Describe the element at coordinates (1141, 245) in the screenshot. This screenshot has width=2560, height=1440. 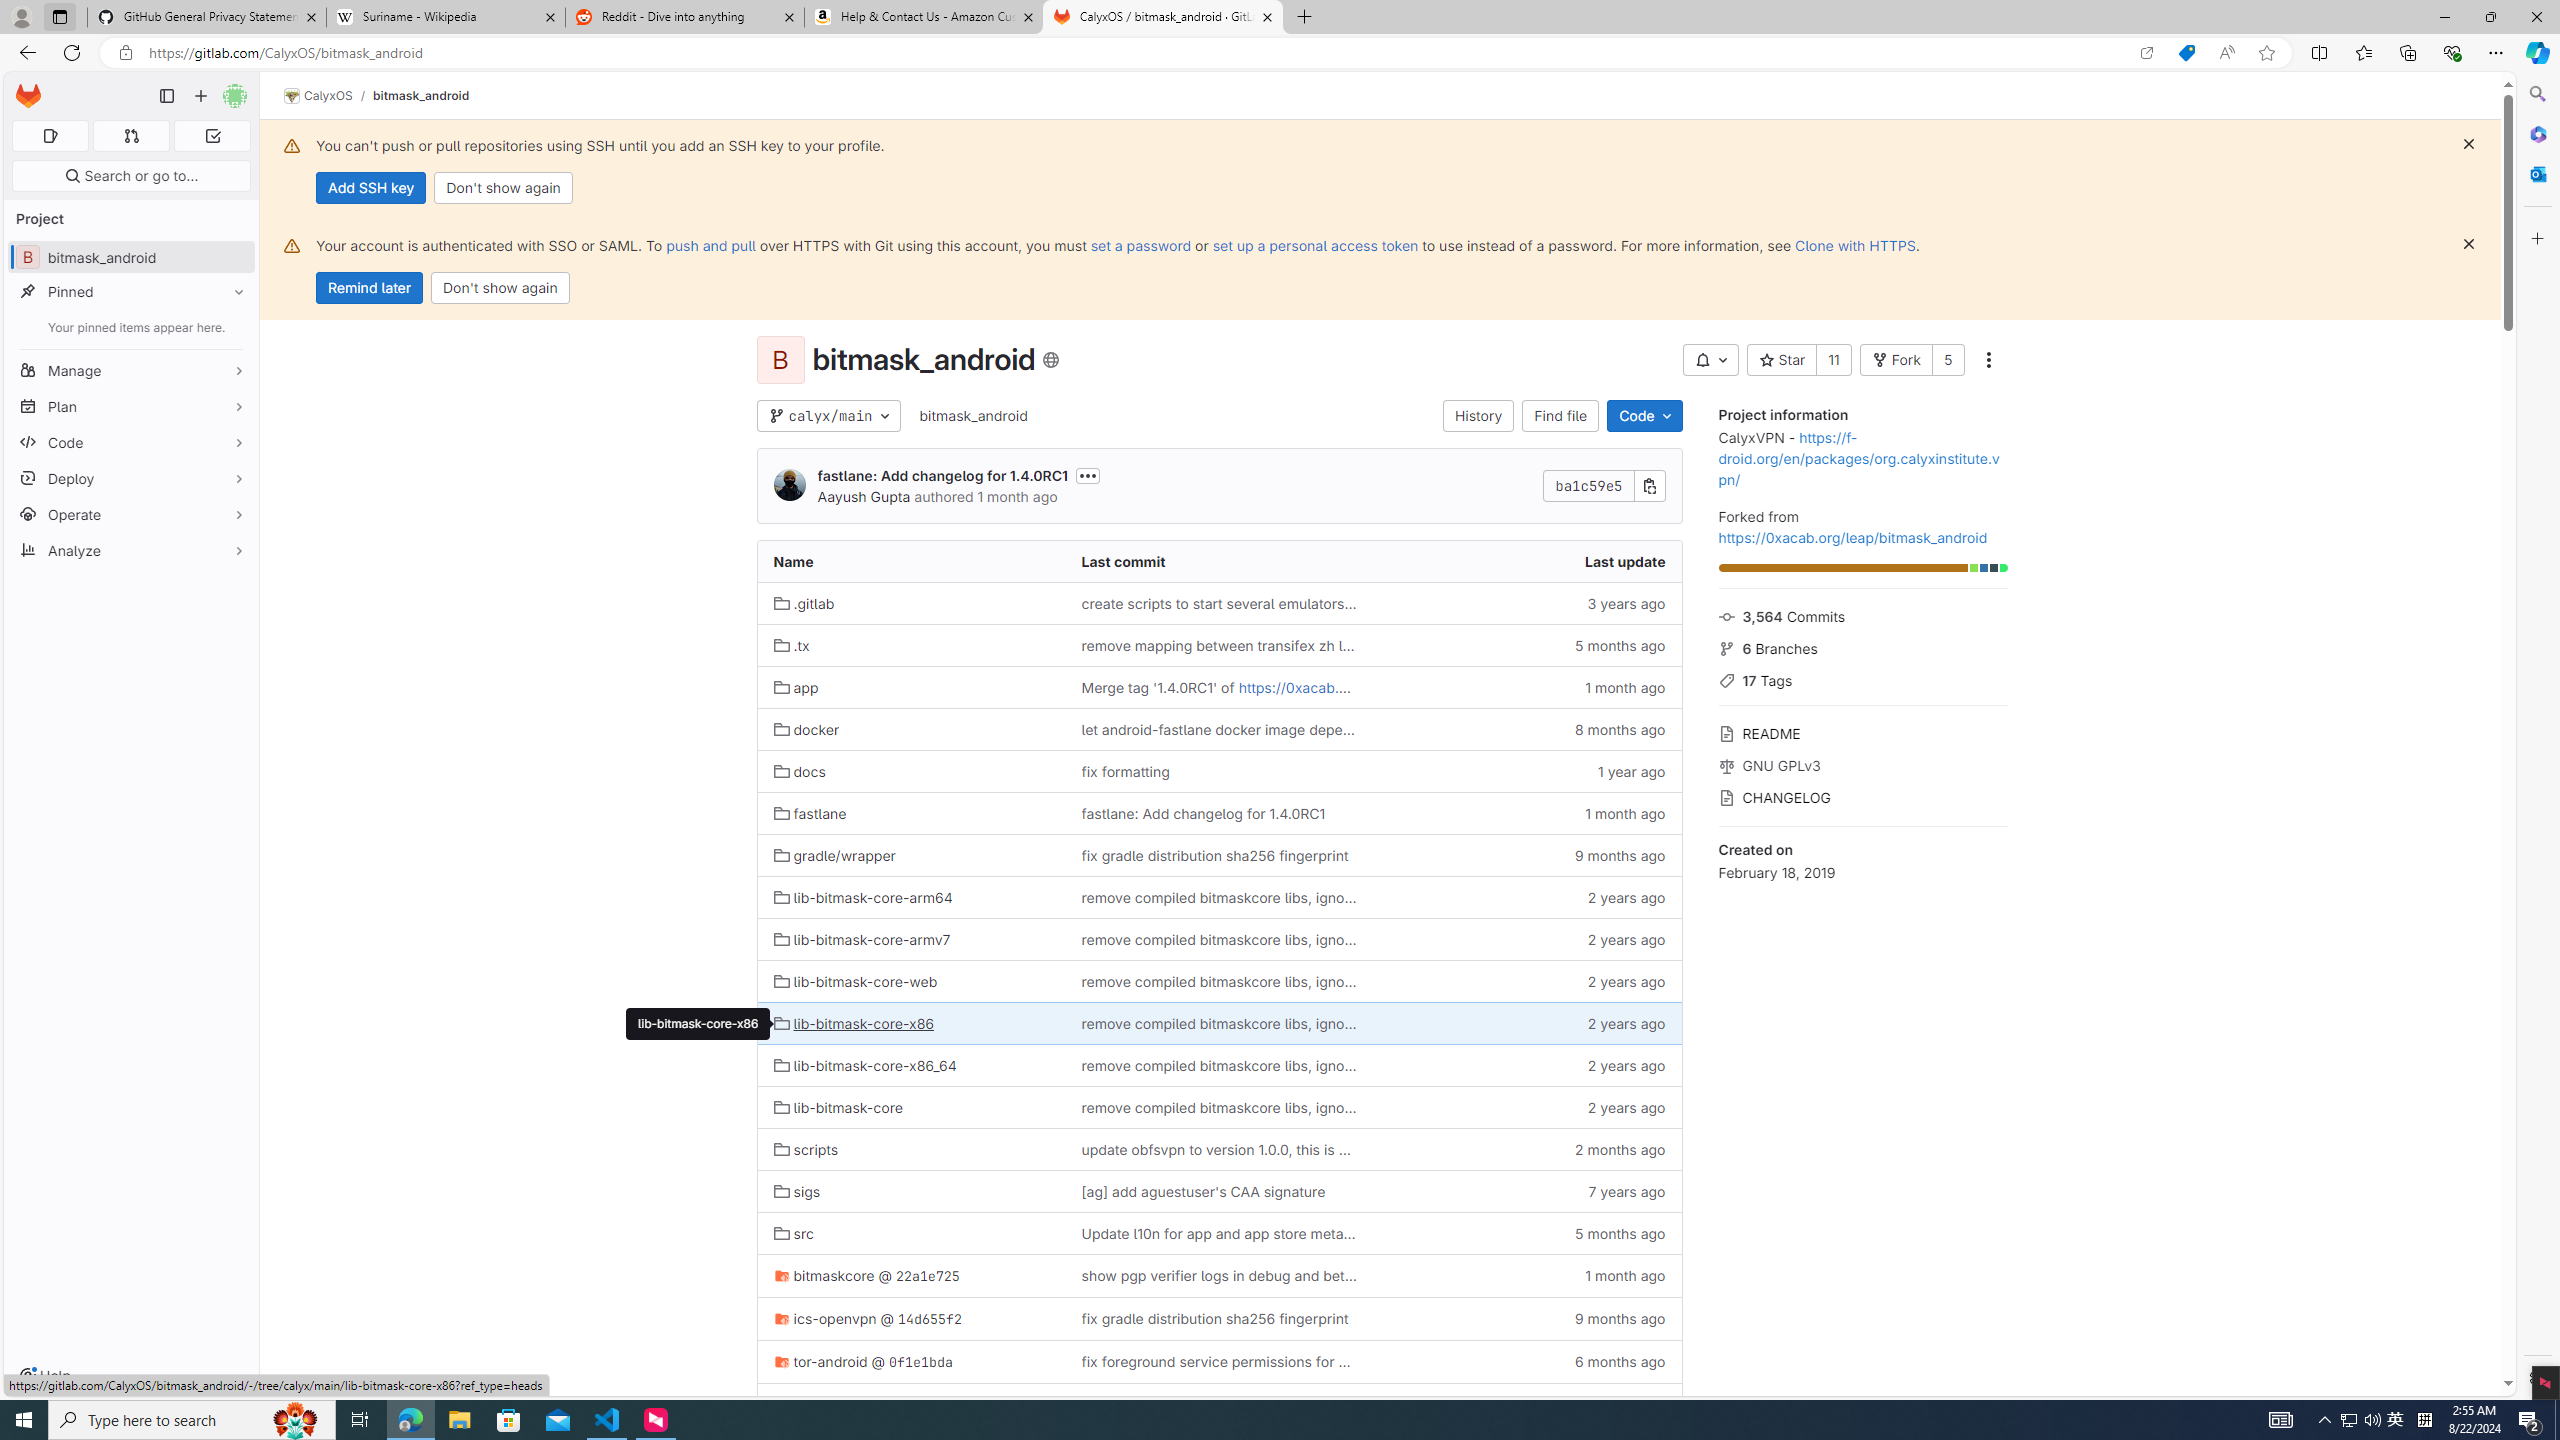
I see `set a password` at that location.